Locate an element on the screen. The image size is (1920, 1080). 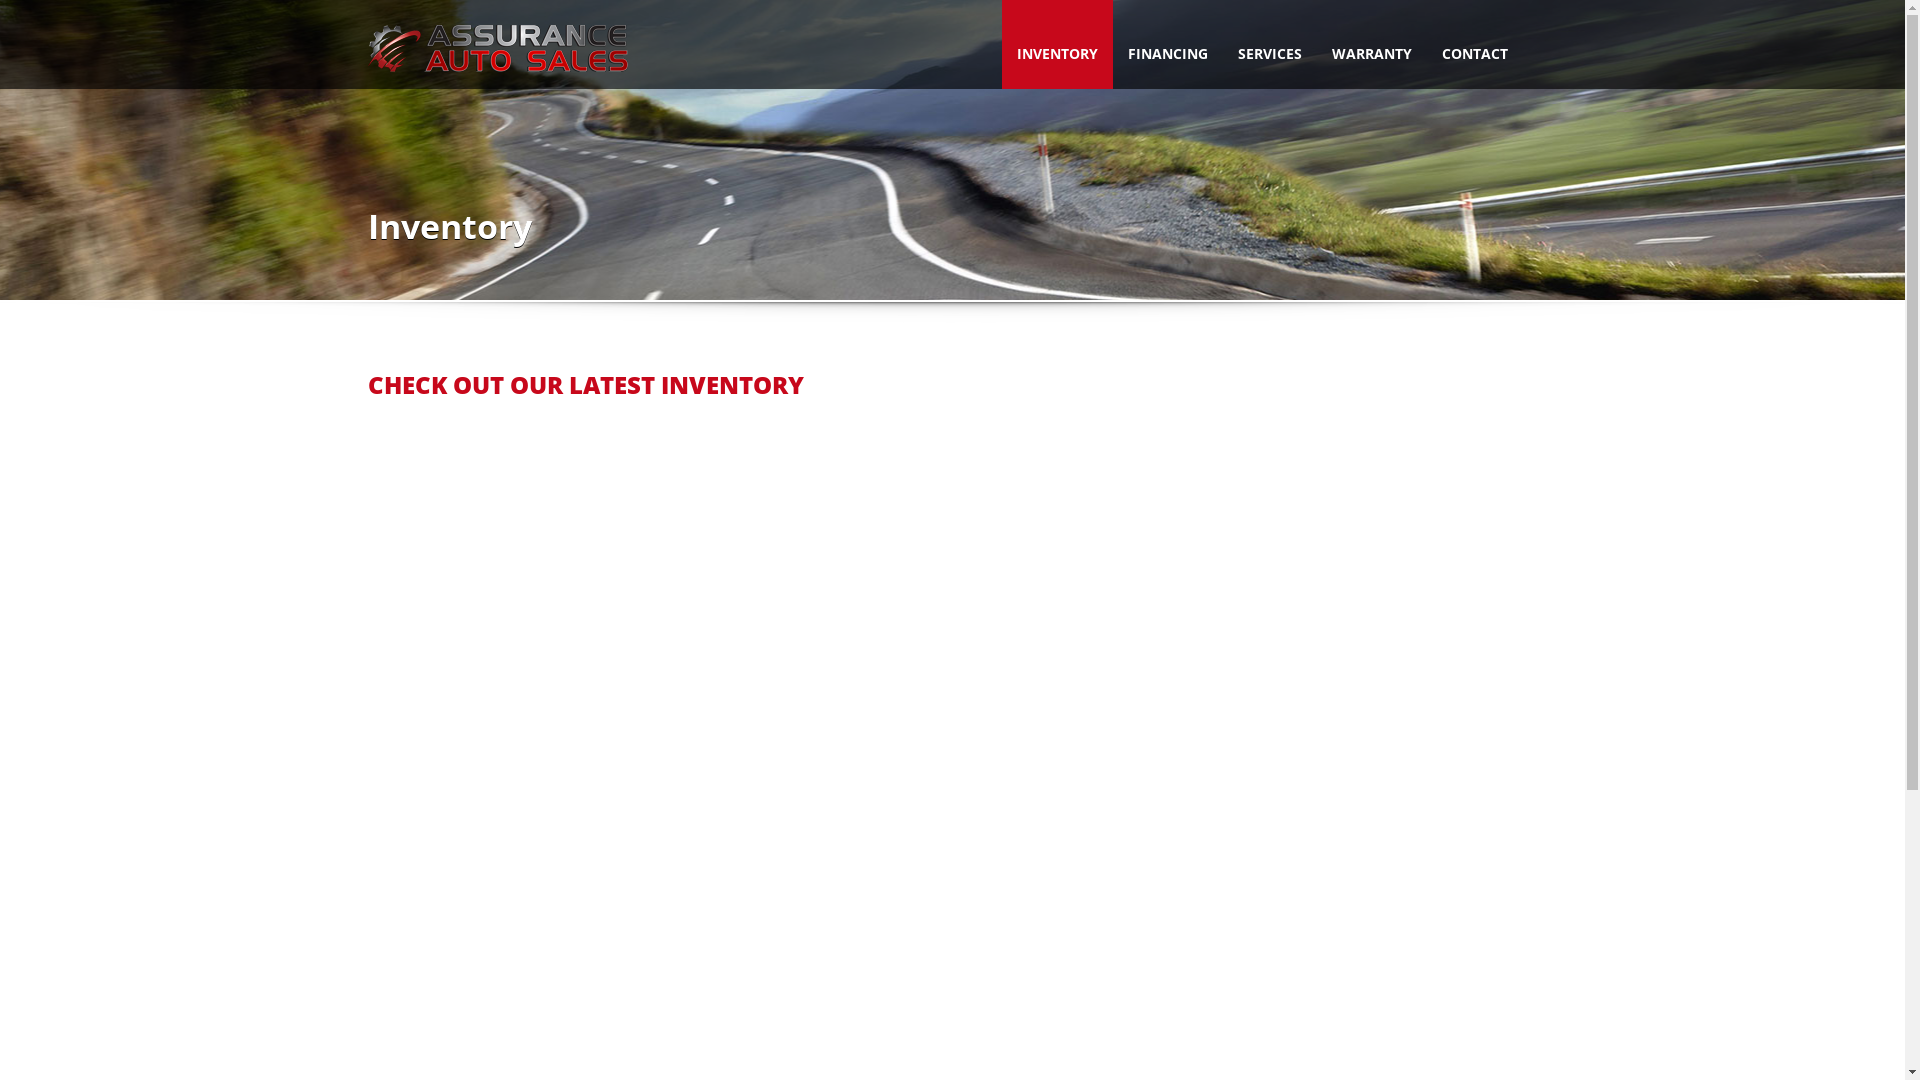
CONTACT is located at coordinates (1474, 44).